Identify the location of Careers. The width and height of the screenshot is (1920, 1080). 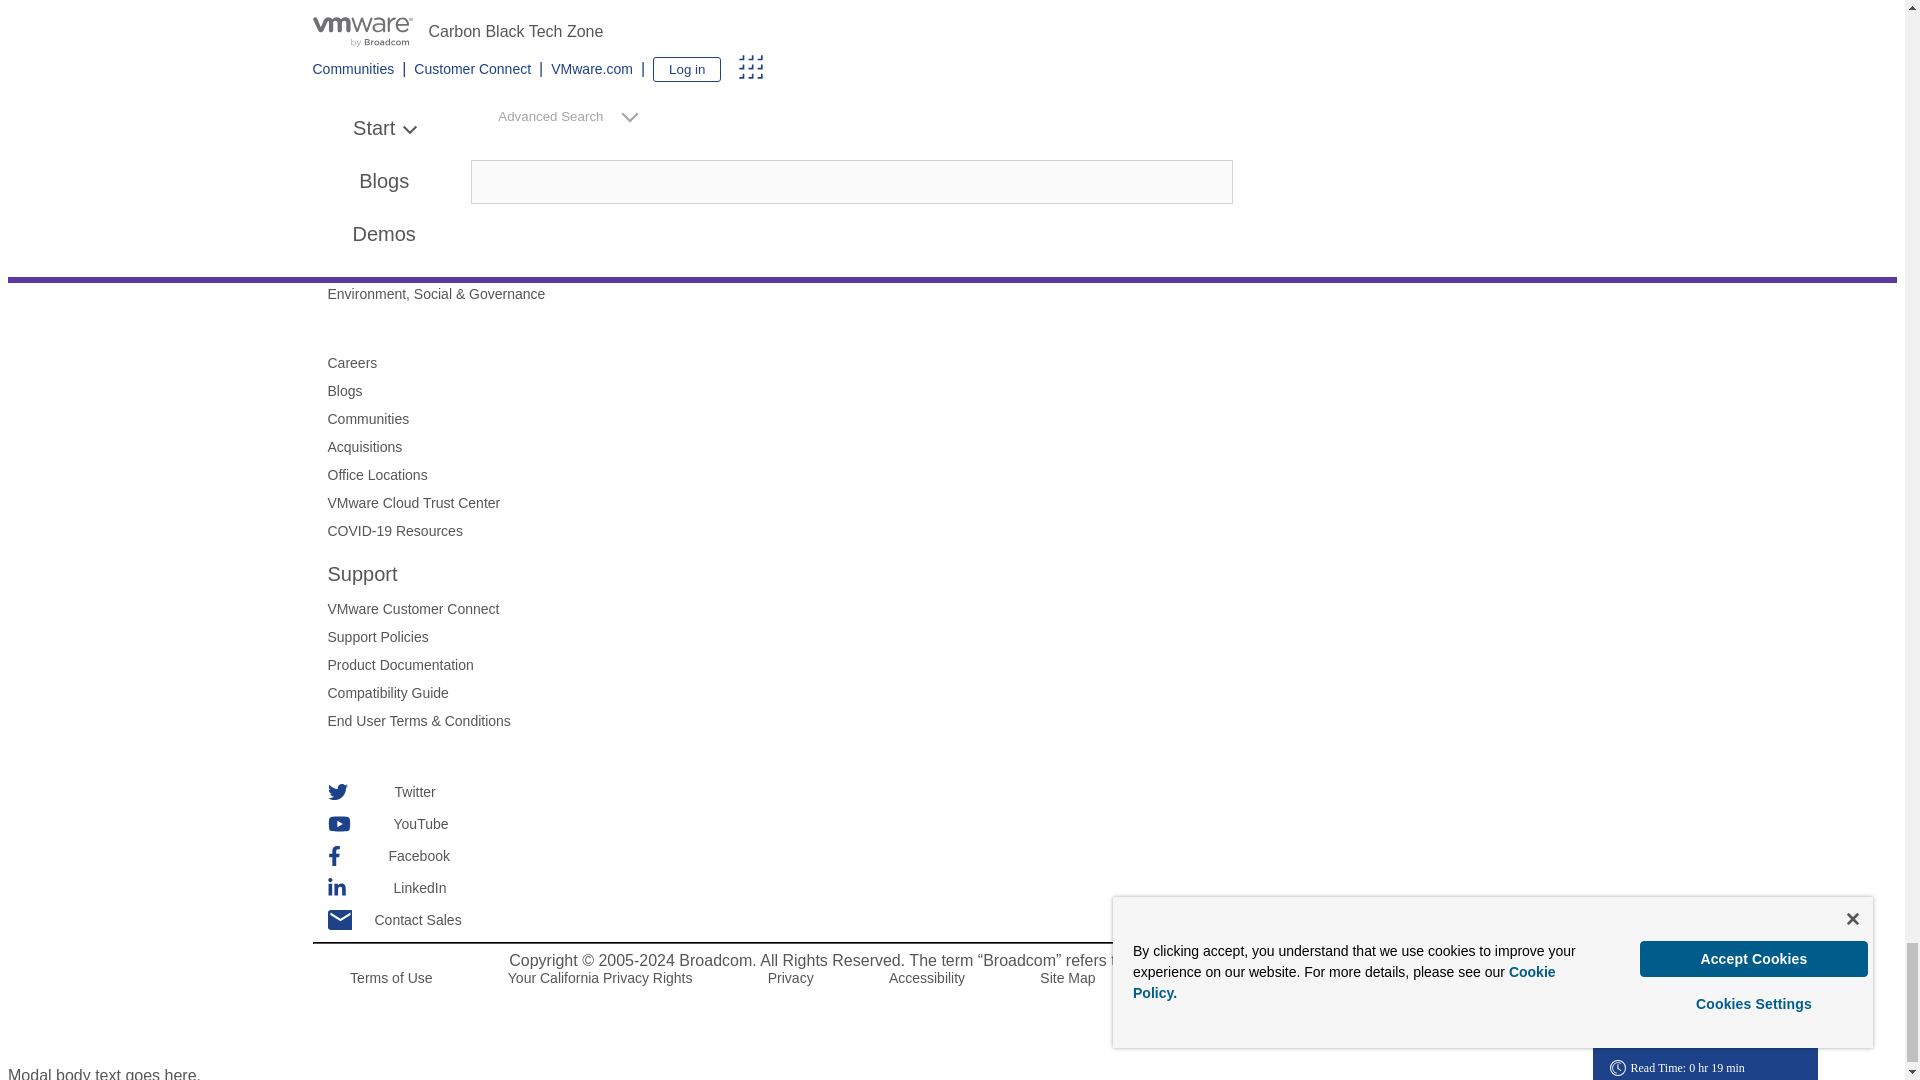
(968, 363).